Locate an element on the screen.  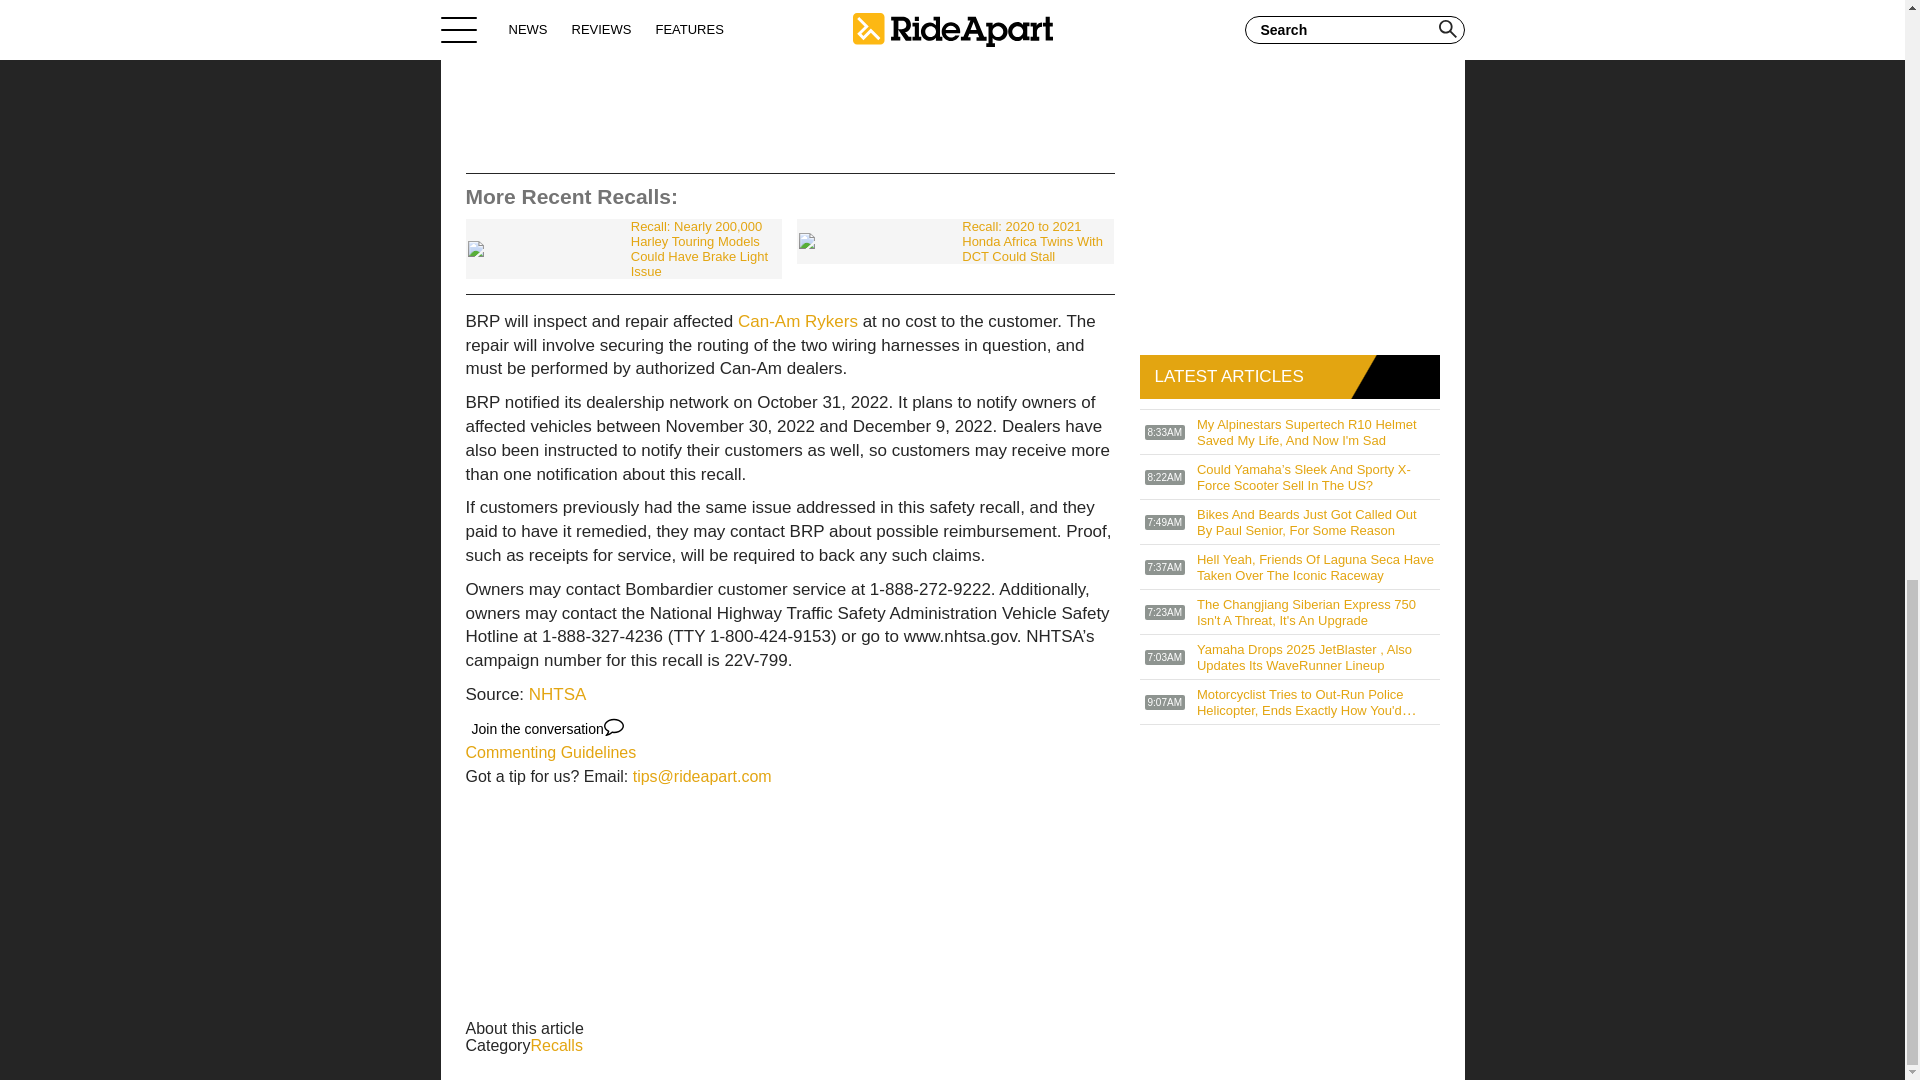
Join the conversation is located at coordinates (548, 728).